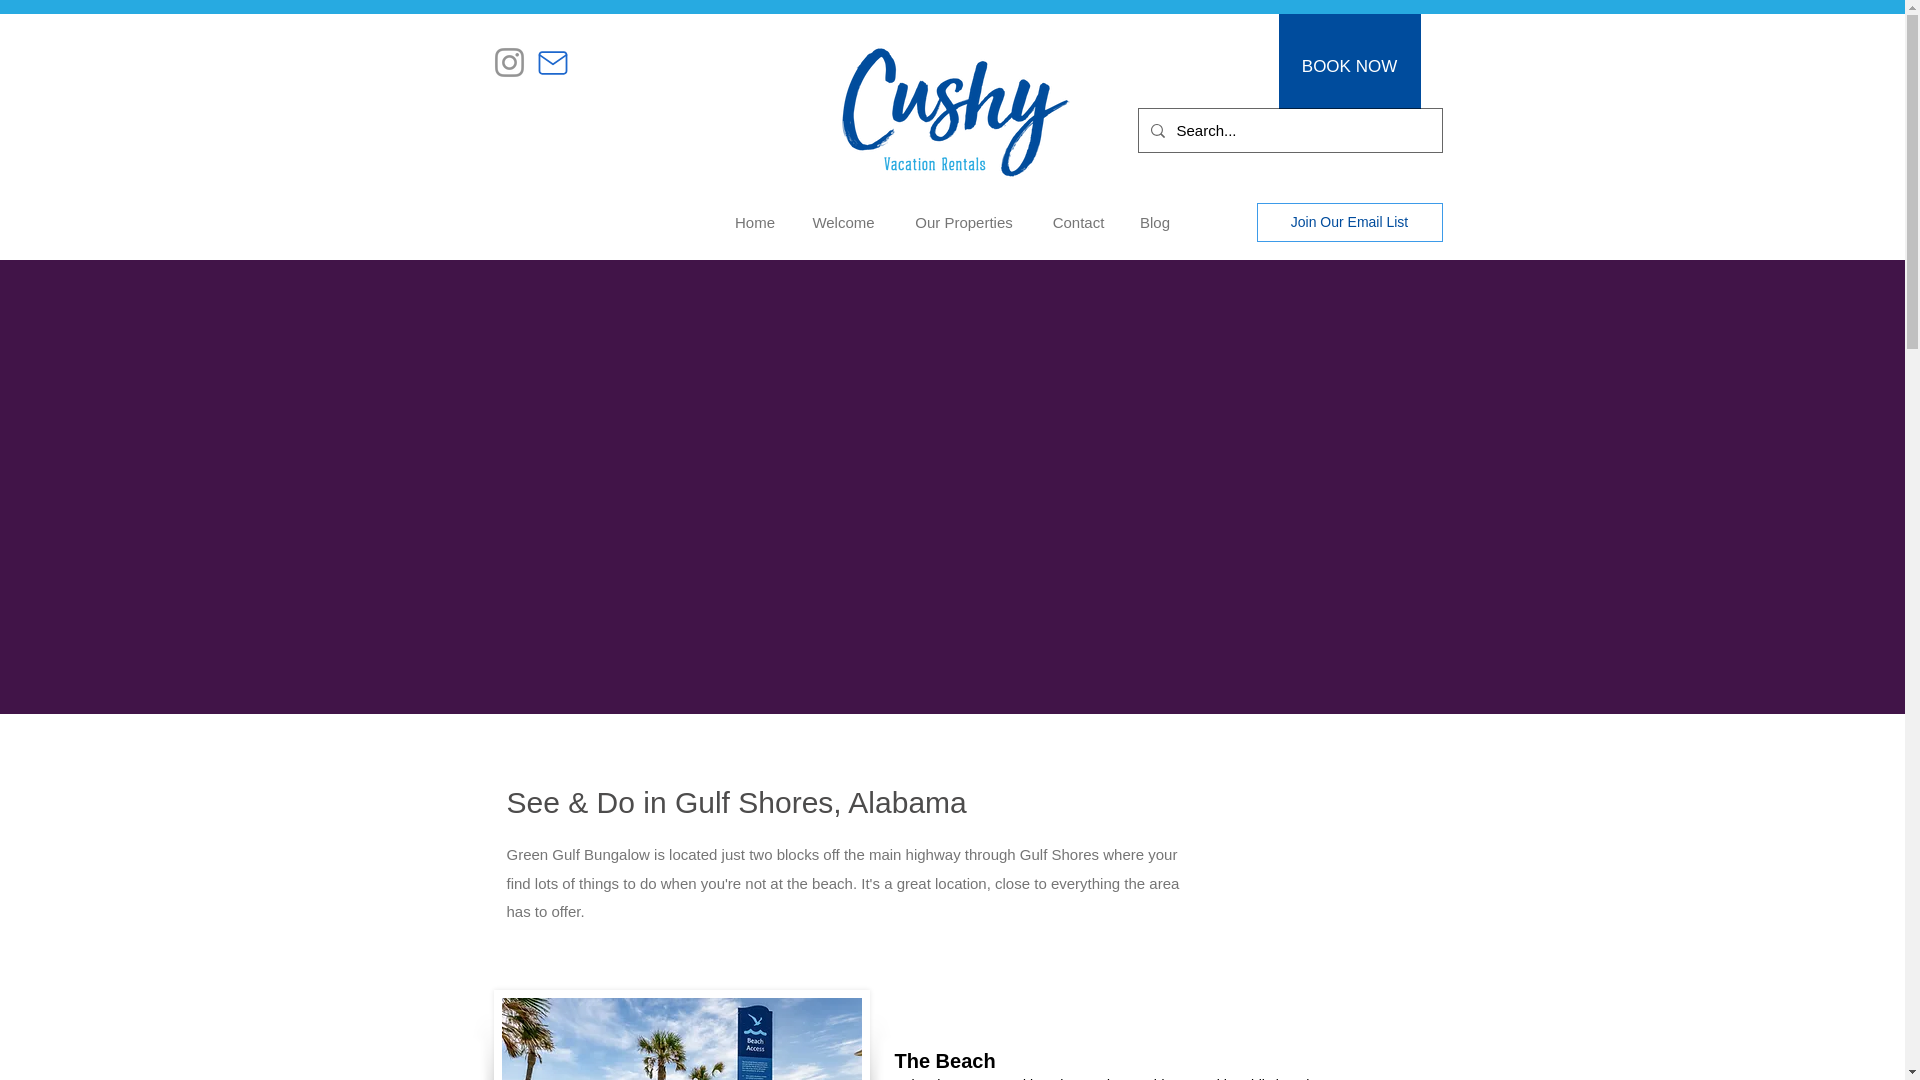 This screenshot has width=1920, height=1080. What do you see at coordinates (964, 222) in the screenshot?
I see `Our Properties` at bounding box center [964, 222].